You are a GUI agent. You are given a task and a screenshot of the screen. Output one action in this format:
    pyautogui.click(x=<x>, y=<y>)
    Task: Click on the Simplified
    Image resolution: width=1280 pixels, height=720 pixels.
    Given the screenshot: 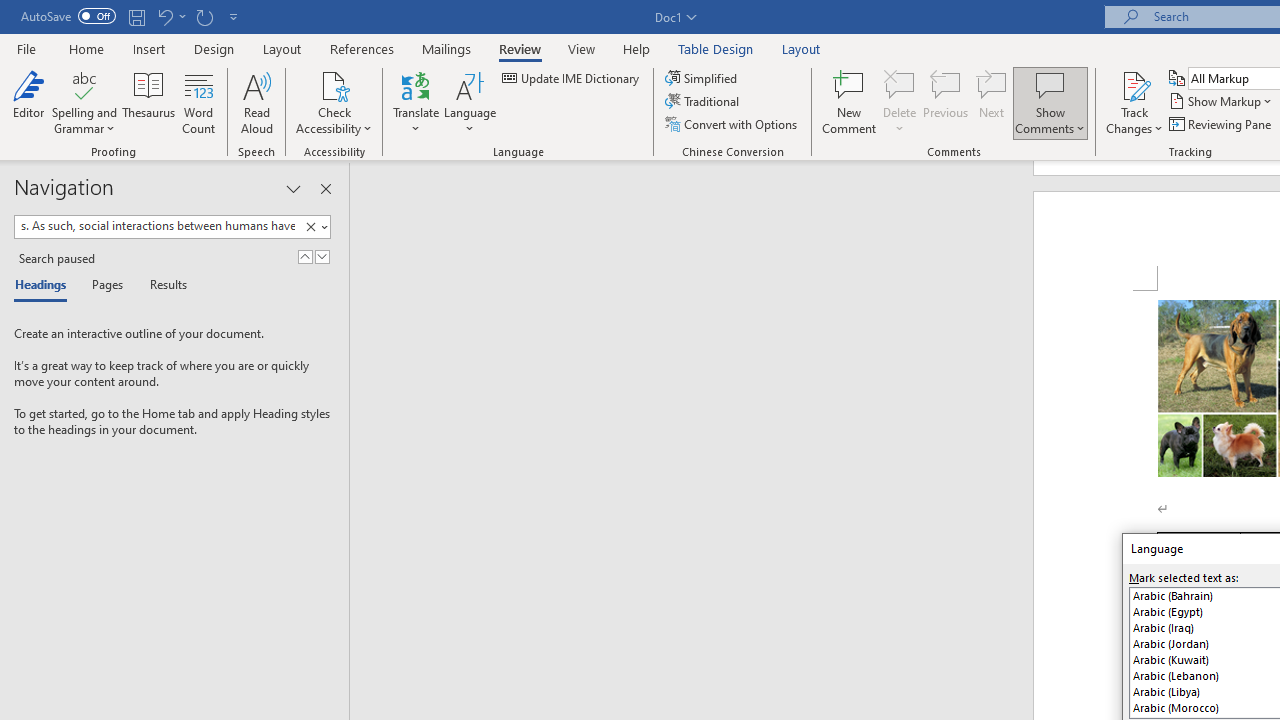 What is the action you would take?
    pyautogui.click(x=702, y=78)
    